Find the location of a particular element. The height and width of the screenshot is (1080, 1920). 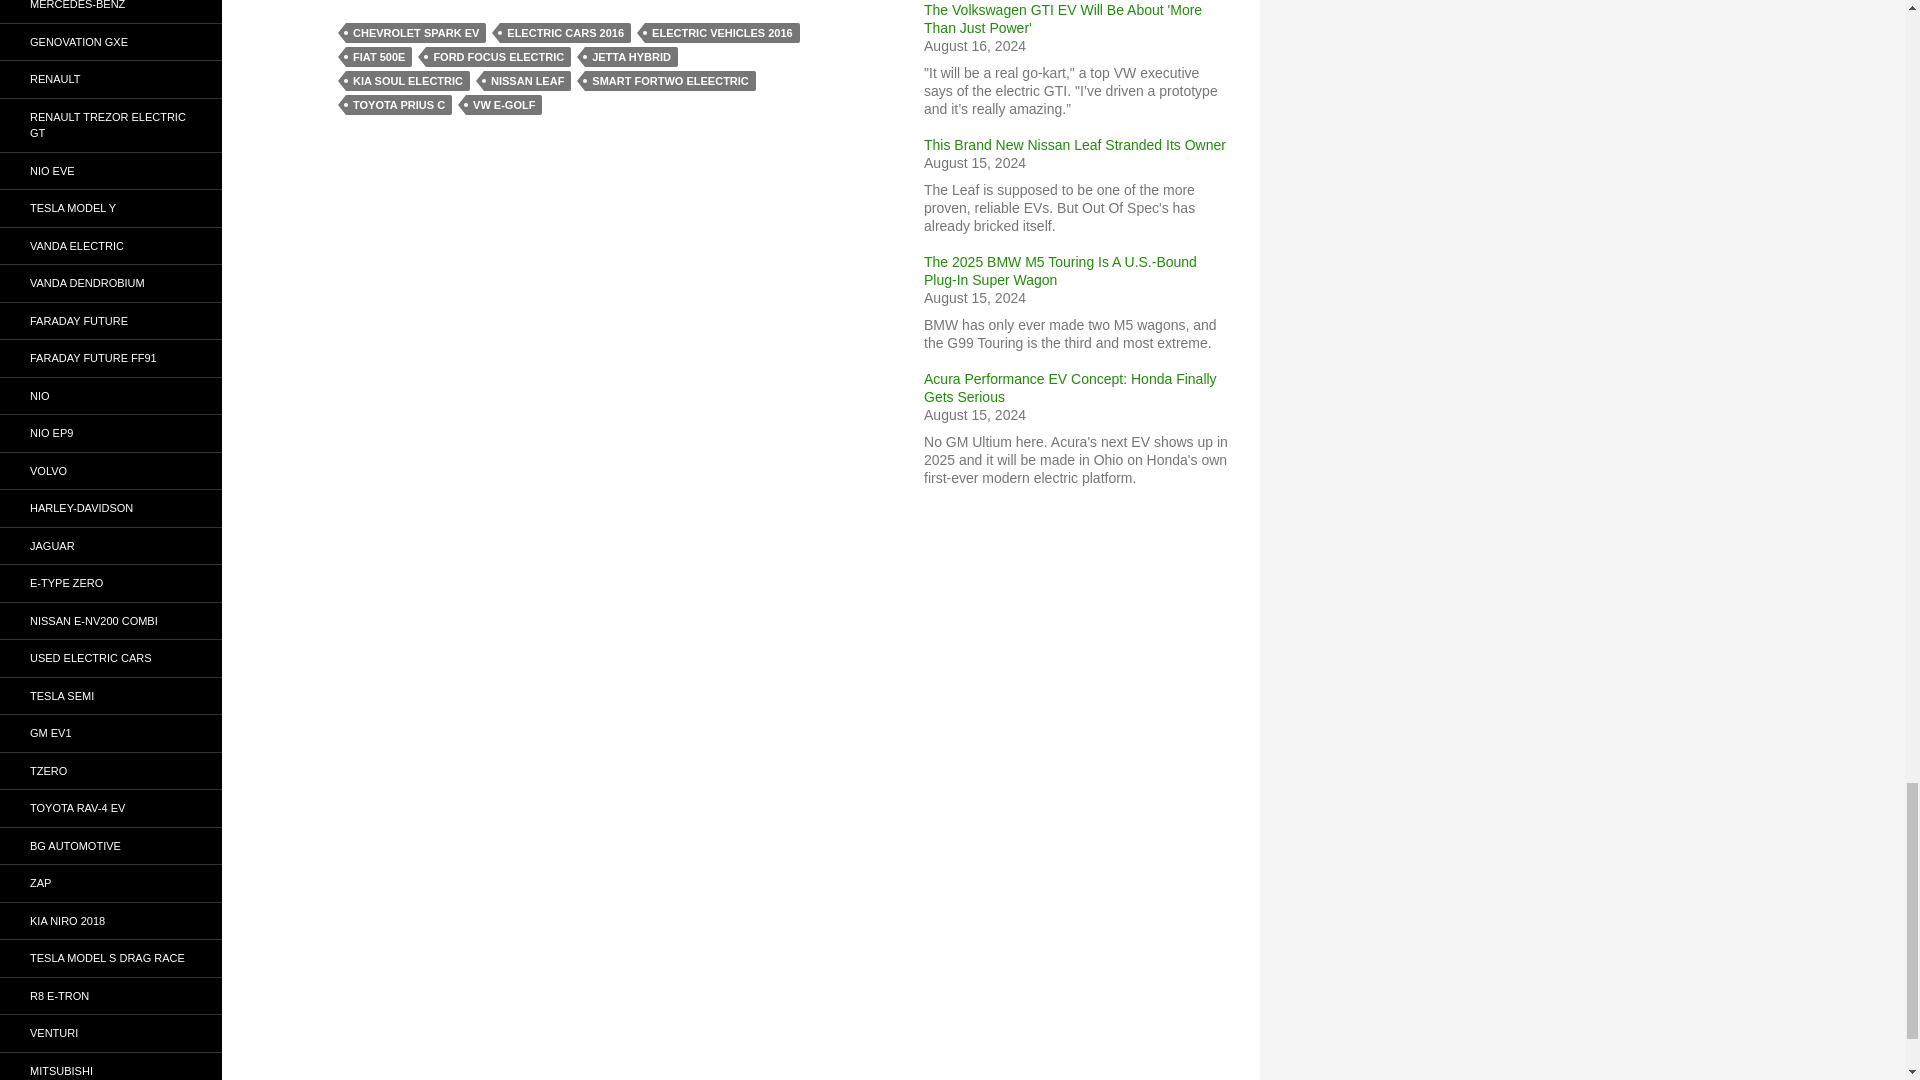

JETTA HYBRID is located at coordinates (631, 56).